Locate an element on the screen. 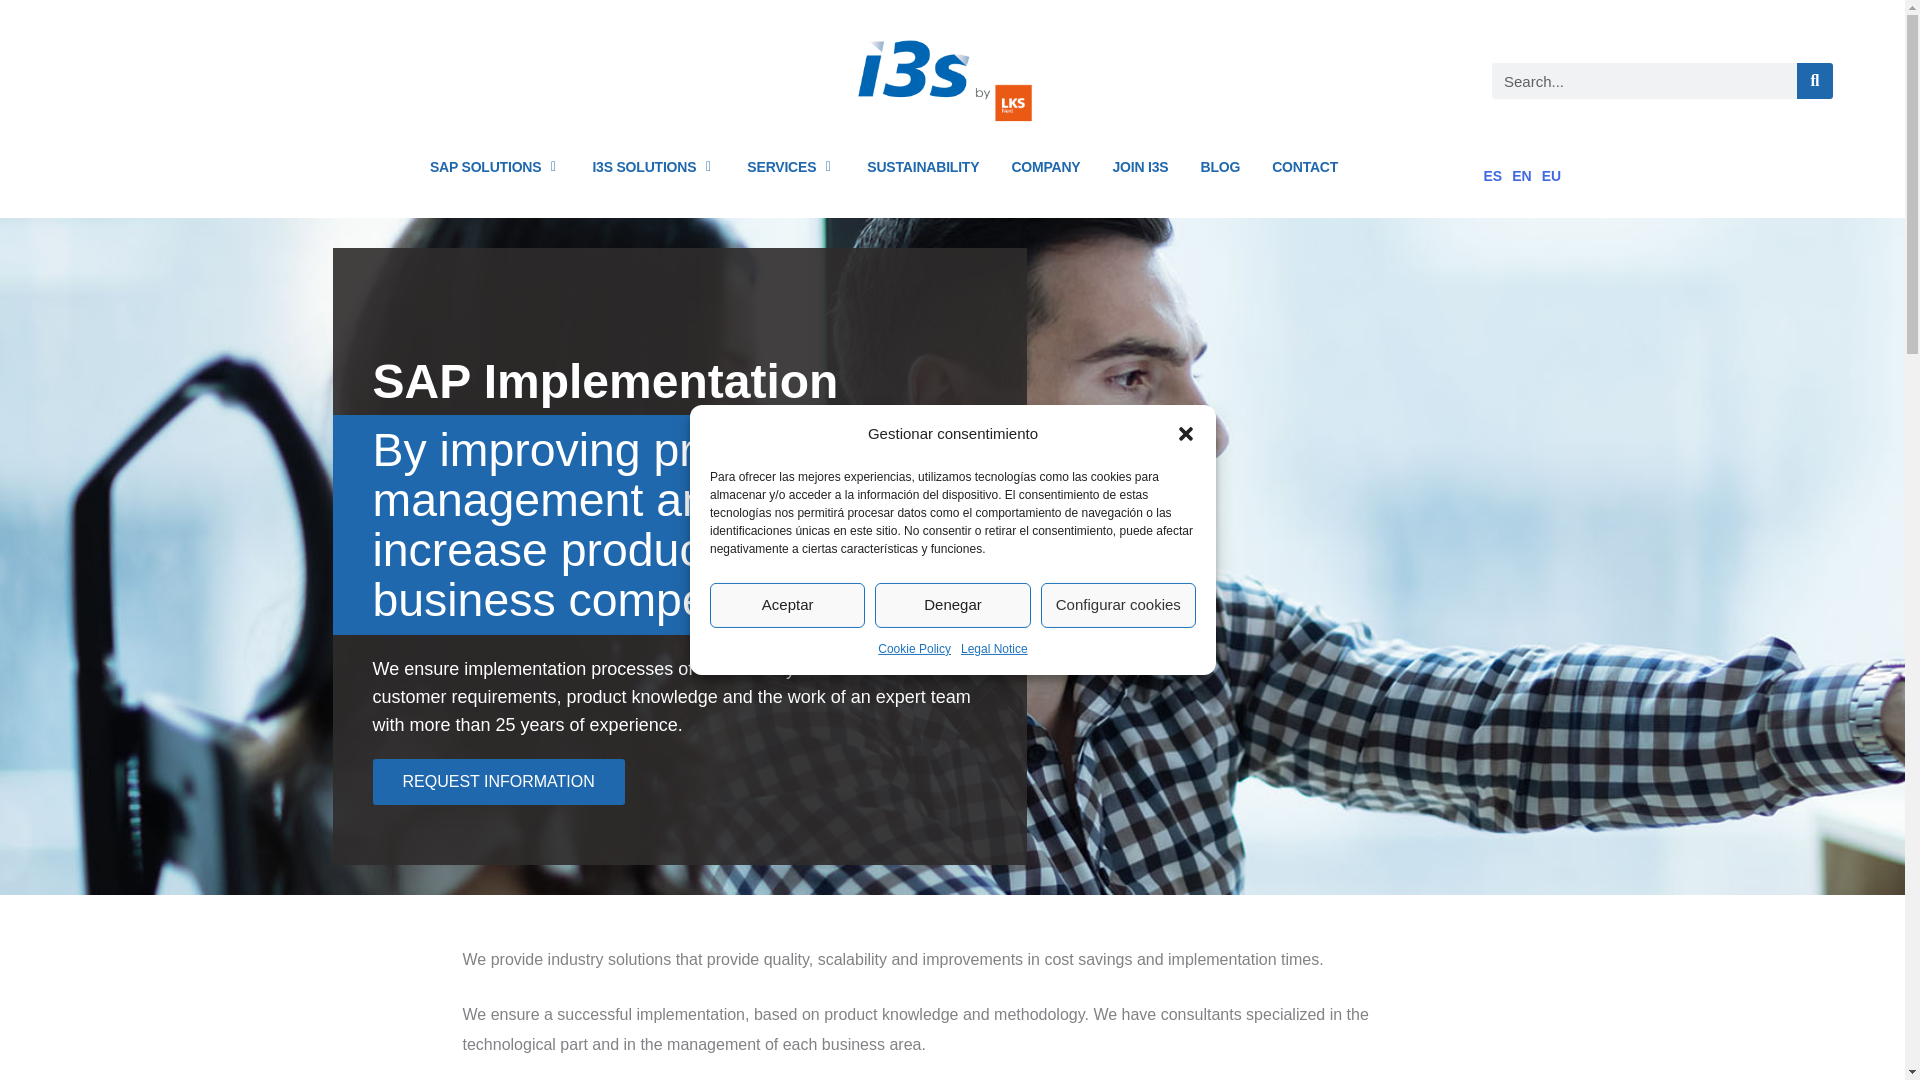 The image size is (1920, 1080). JOIN I3S is located at coordinates (1139, 166).